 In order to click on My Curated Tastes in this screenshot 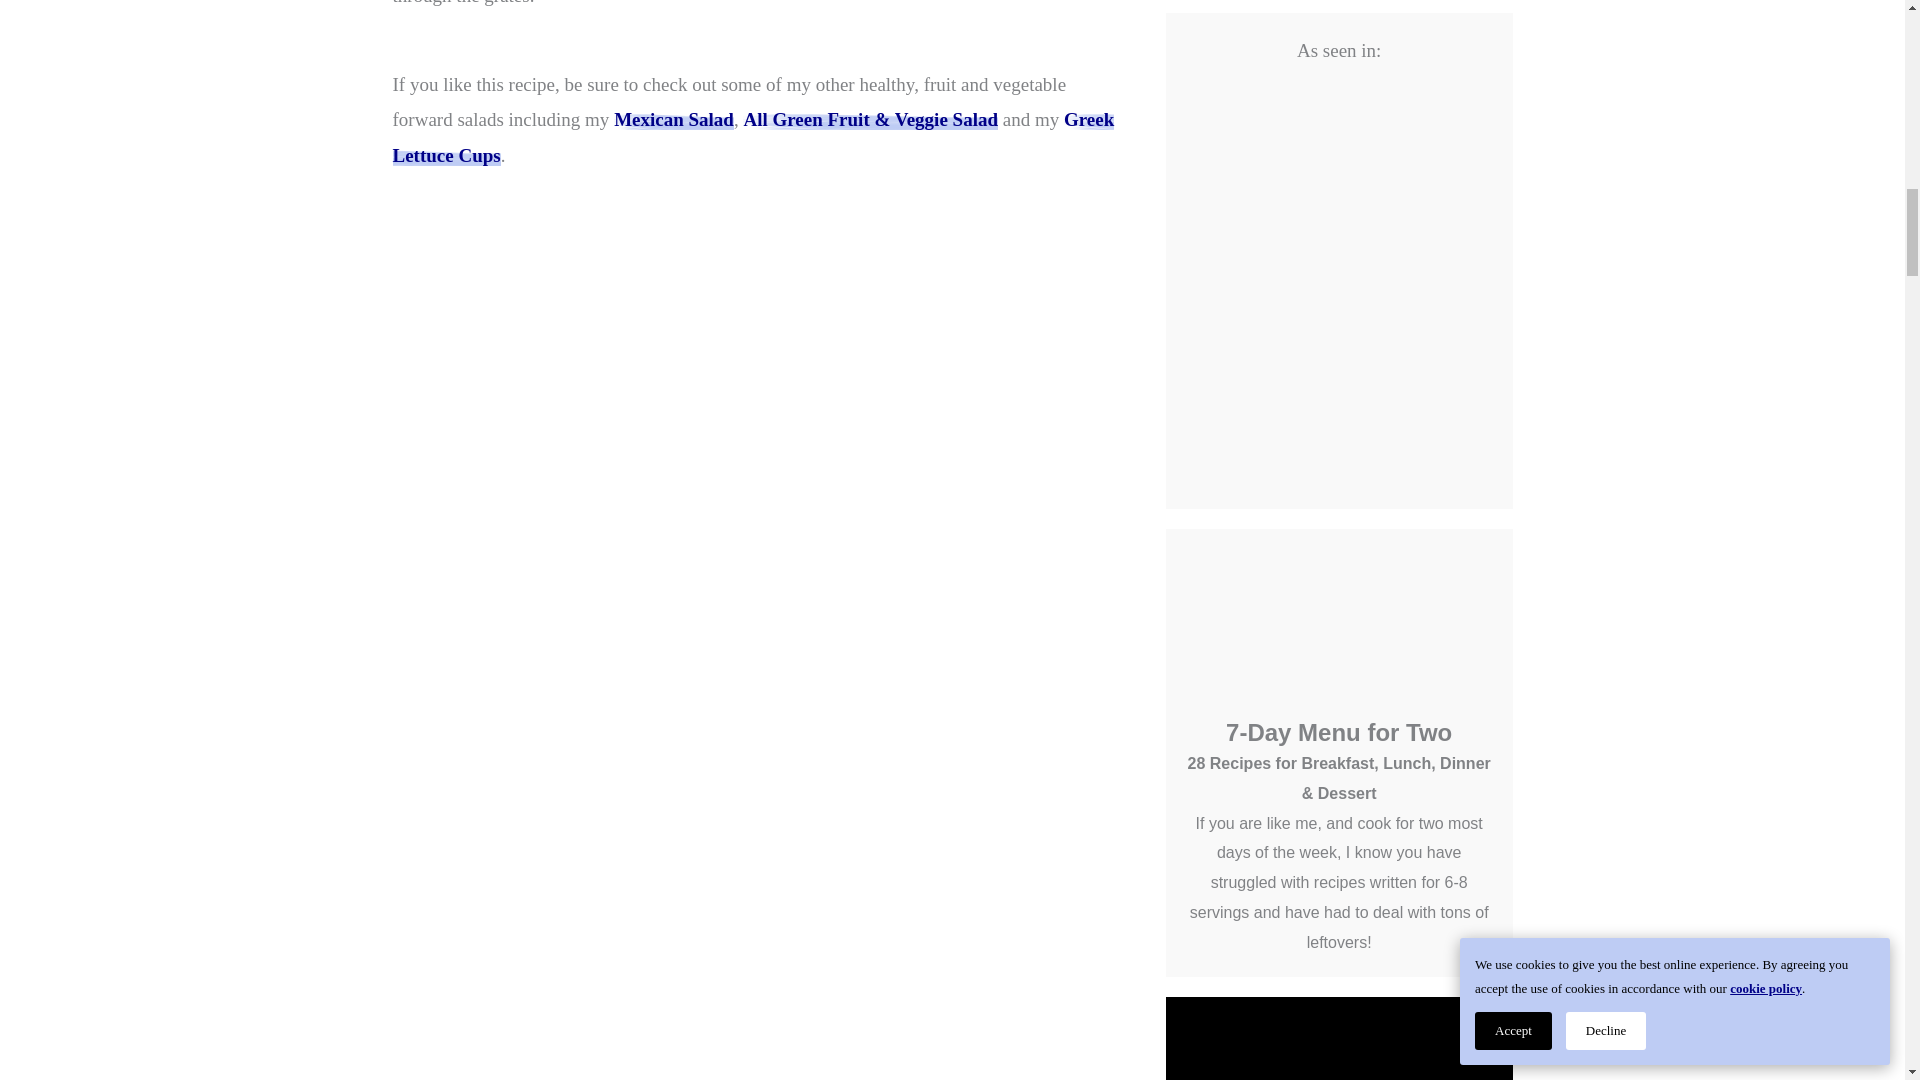, I will do `click(870, 119)`.